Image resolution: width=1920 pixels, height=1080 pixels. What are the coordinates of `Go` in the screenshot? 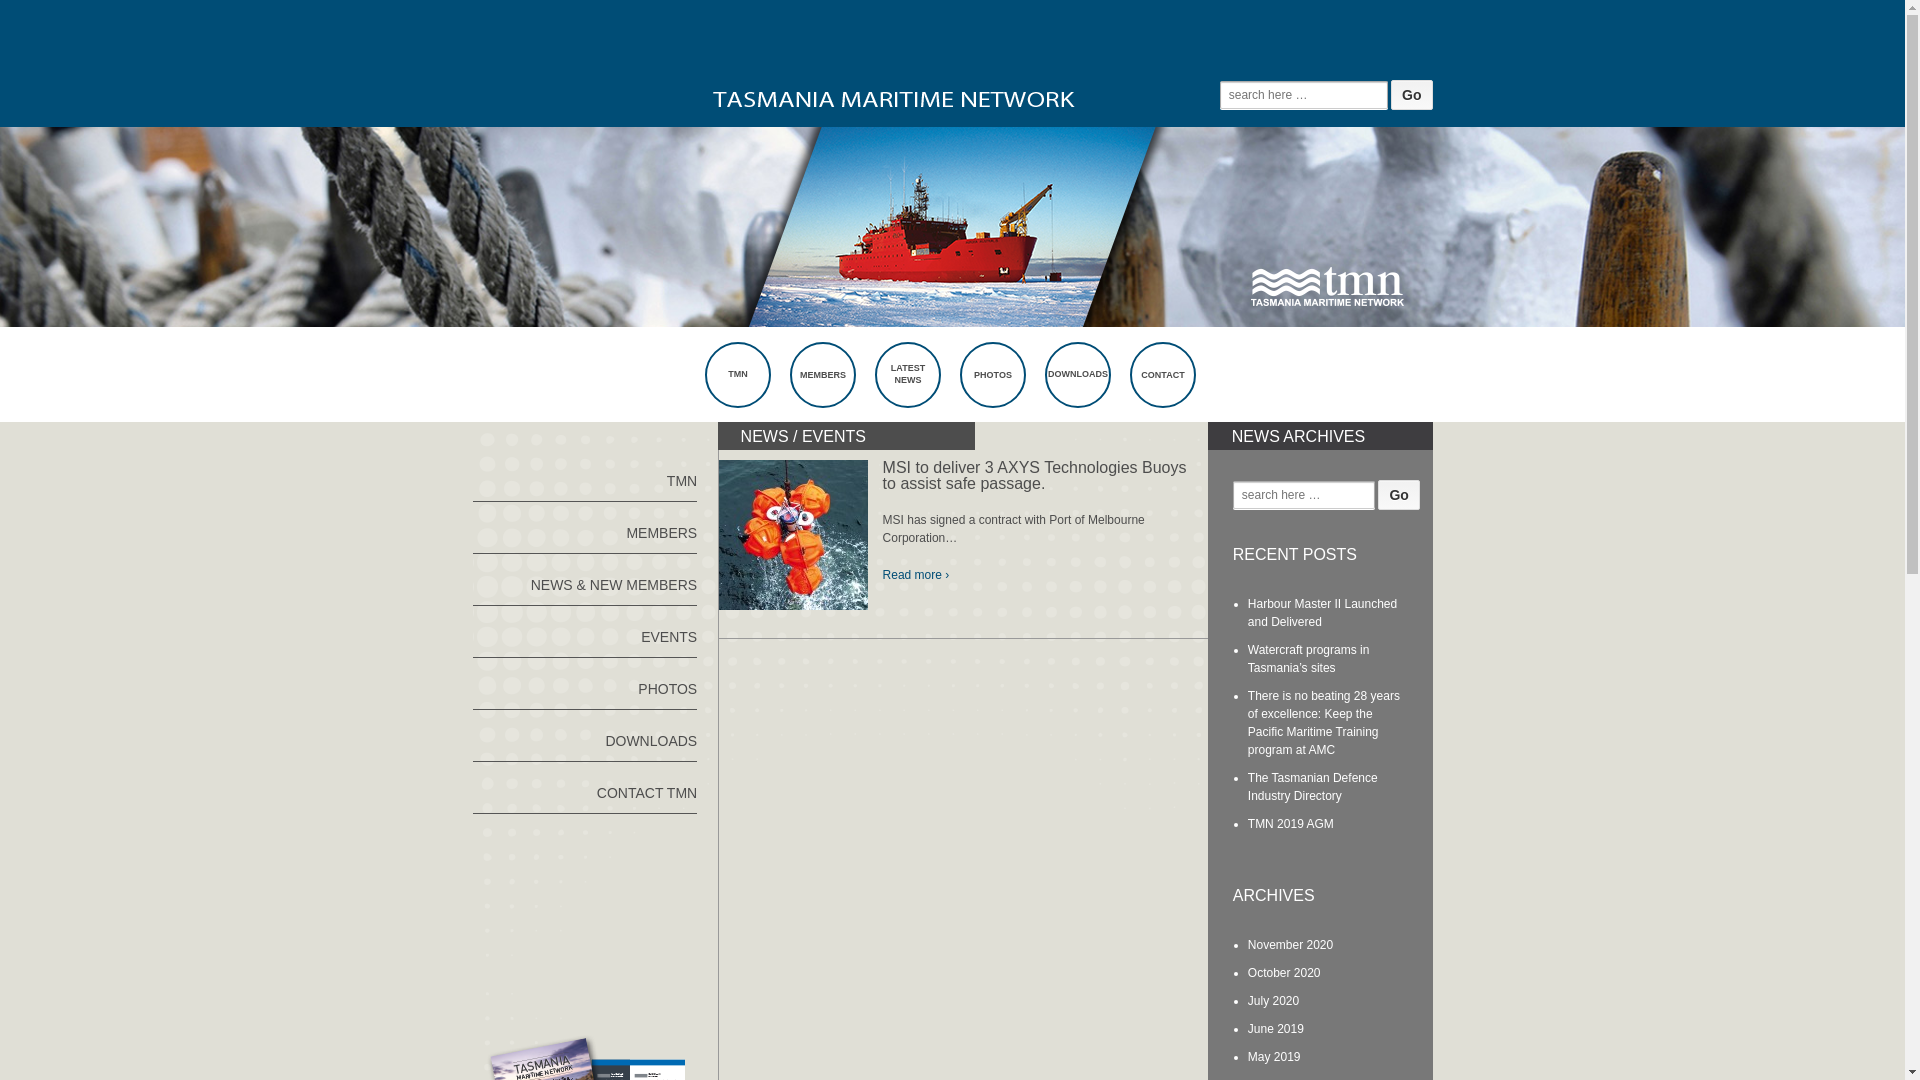 It's located at (1398, 495).